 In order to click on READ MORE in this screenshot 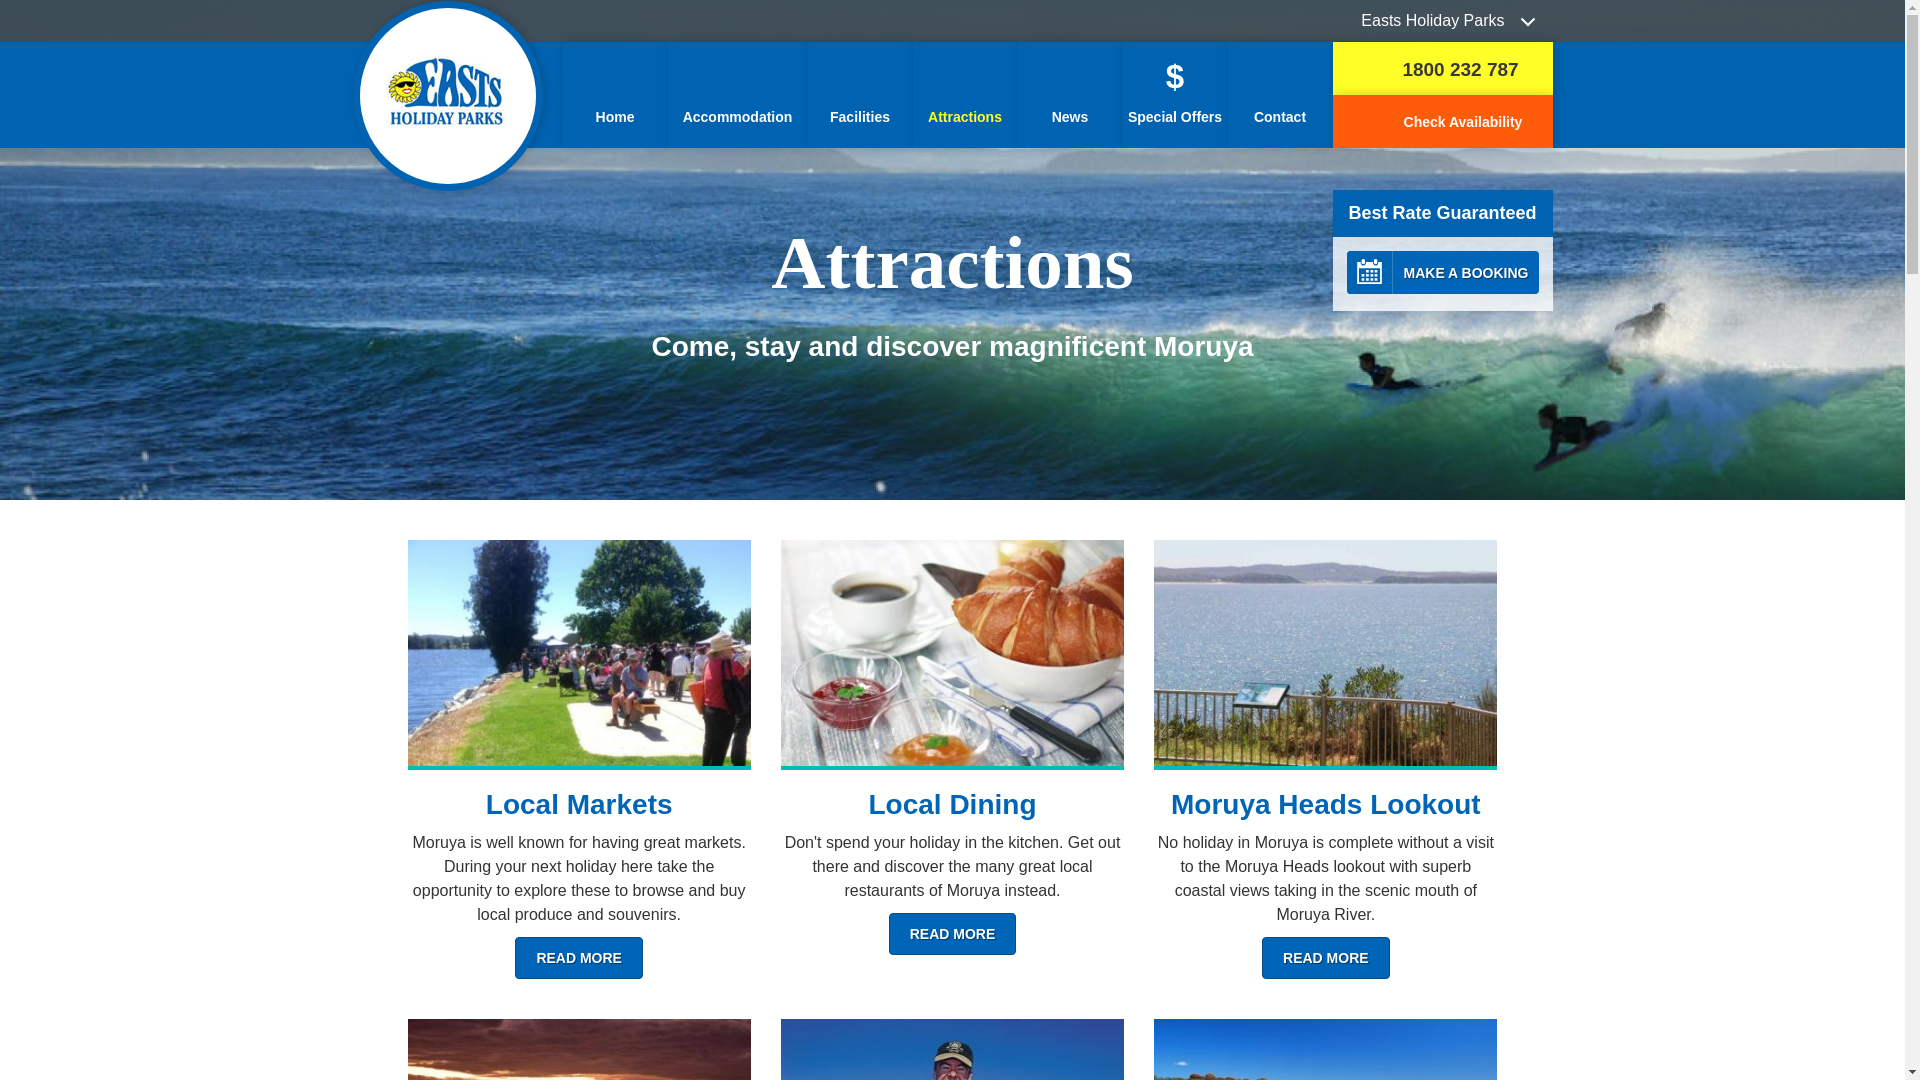, I will do `click(579, 958)`.